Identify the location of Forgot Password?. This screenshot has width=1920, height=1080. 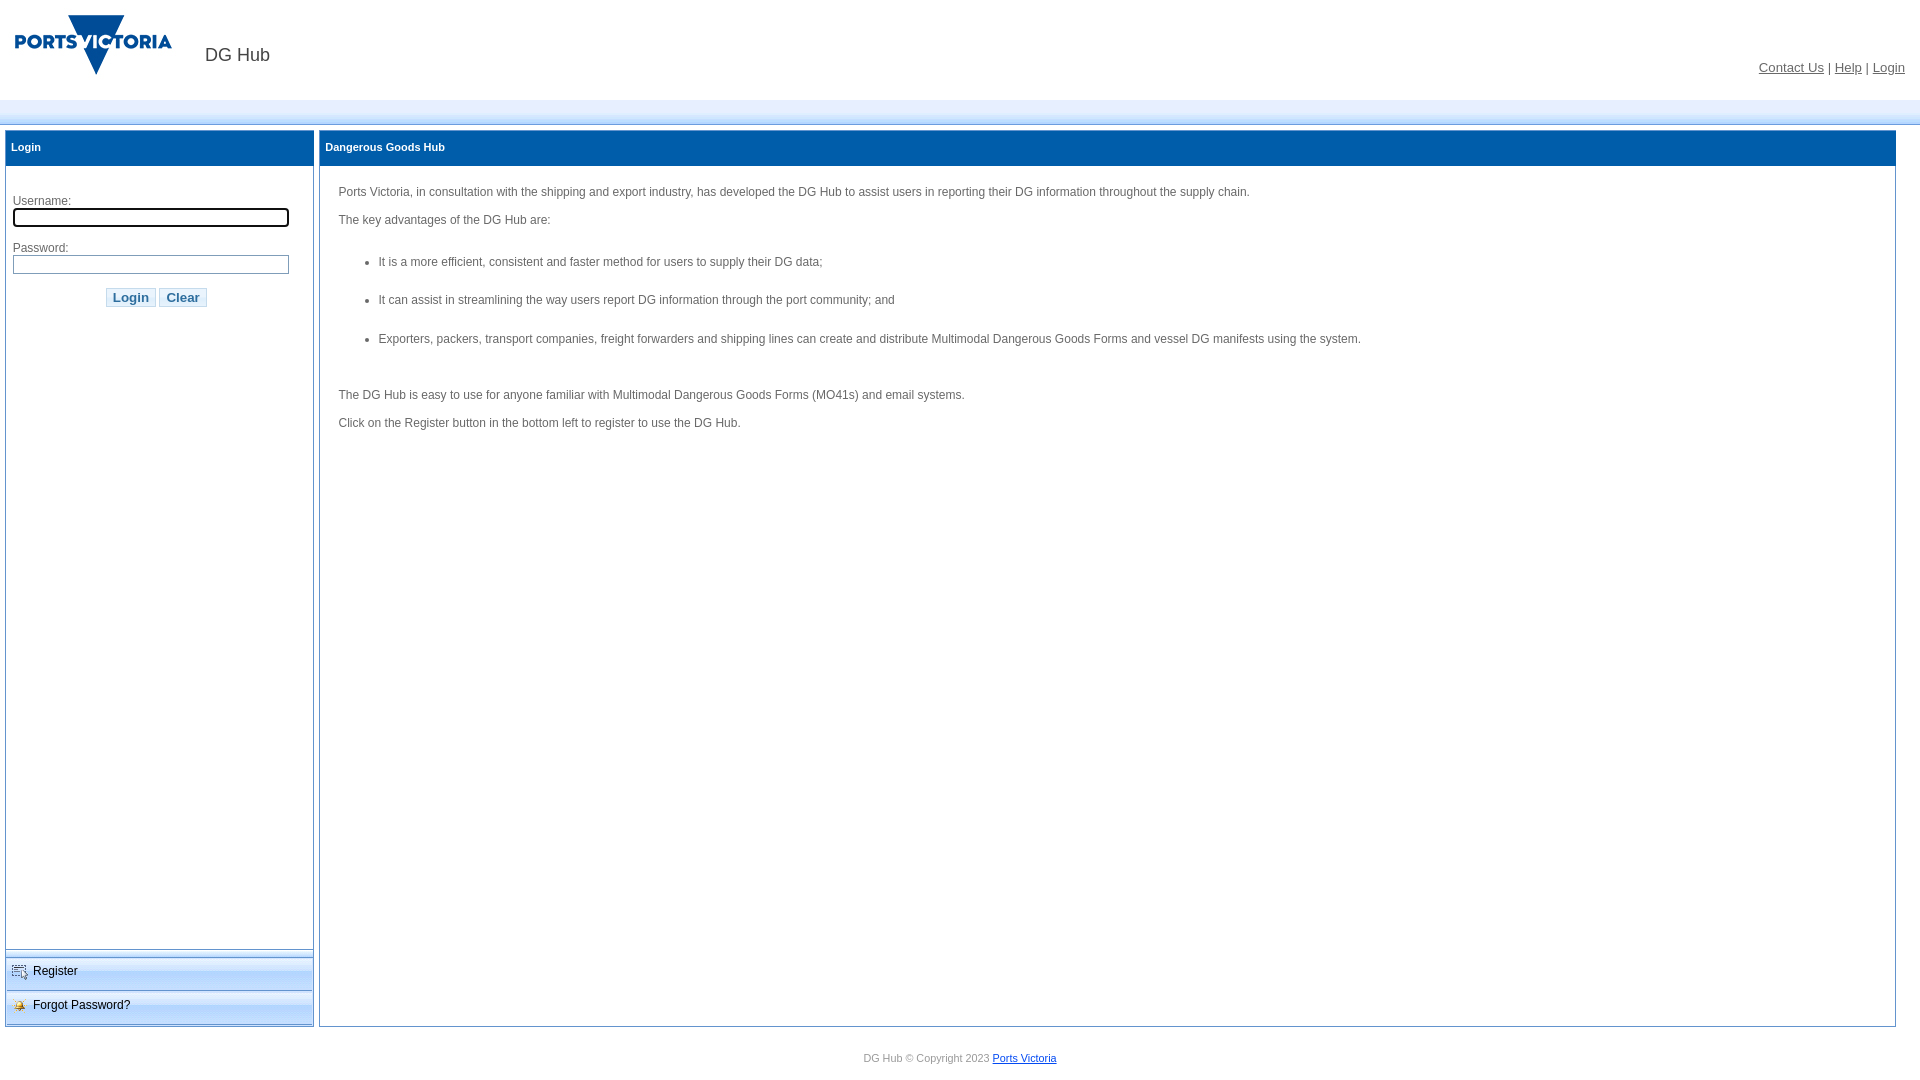
(160, 1009).